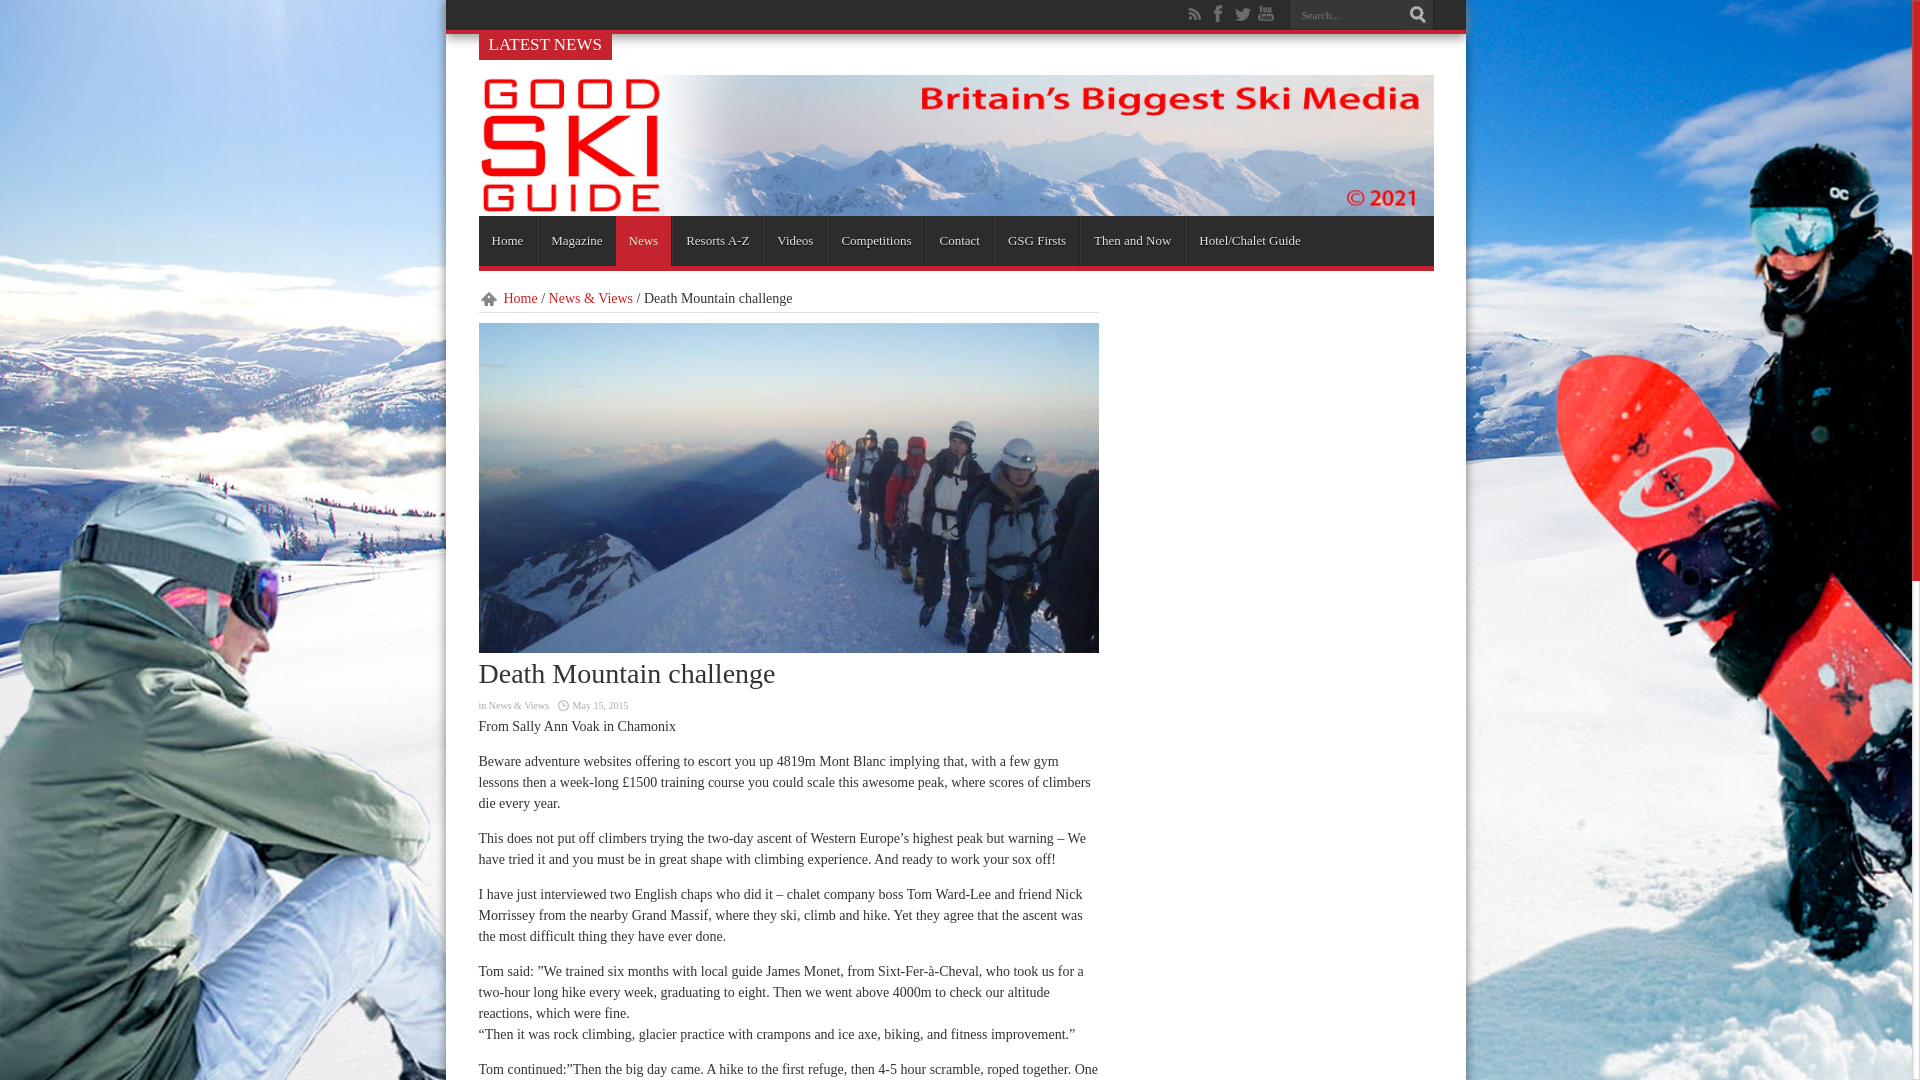 This screenshot has height=1080, width=1920. What do you see at coordinates (1132, 240) in the screenshot?
I see `Then and Now` at bounding box center [1132, 240].